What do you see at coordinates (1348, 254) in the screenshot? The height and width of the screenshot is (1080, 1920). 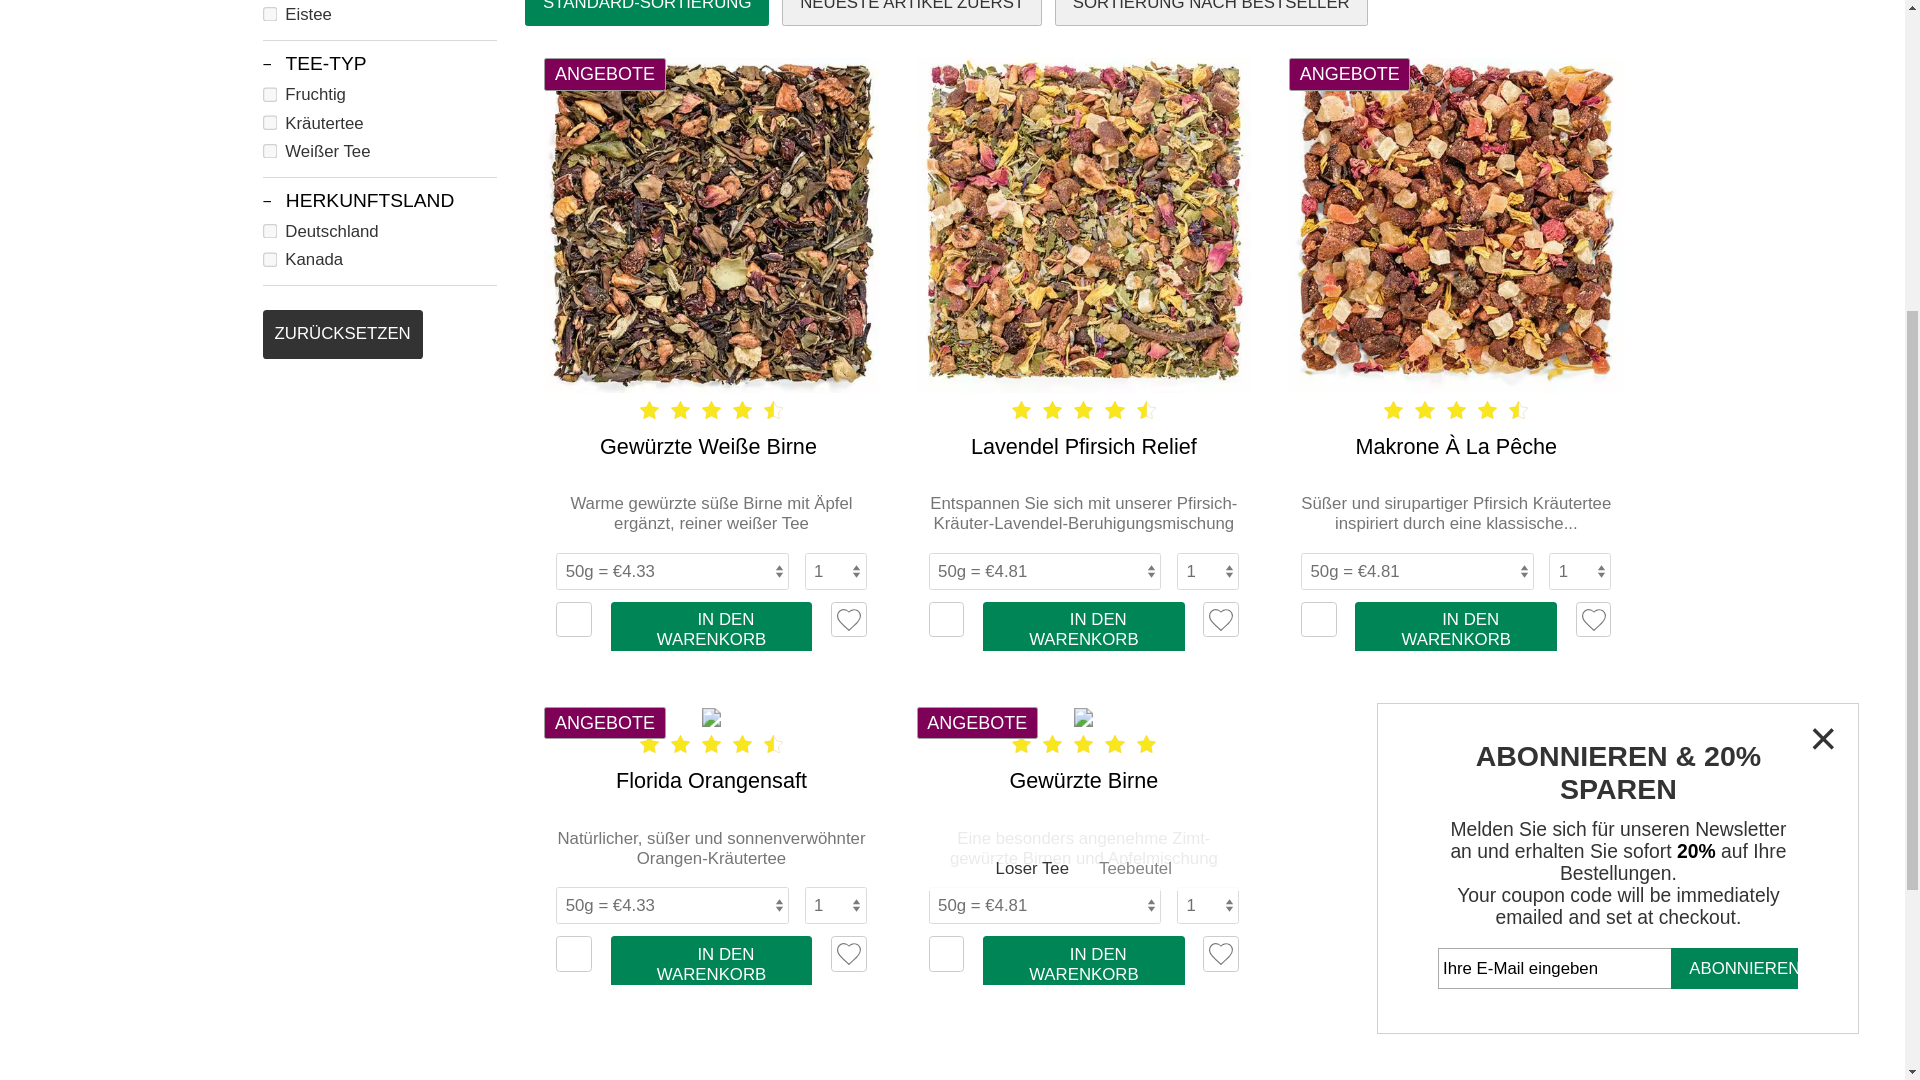 I see `Ihre E-Mail eingeben` at bounding box center [1348, 254].